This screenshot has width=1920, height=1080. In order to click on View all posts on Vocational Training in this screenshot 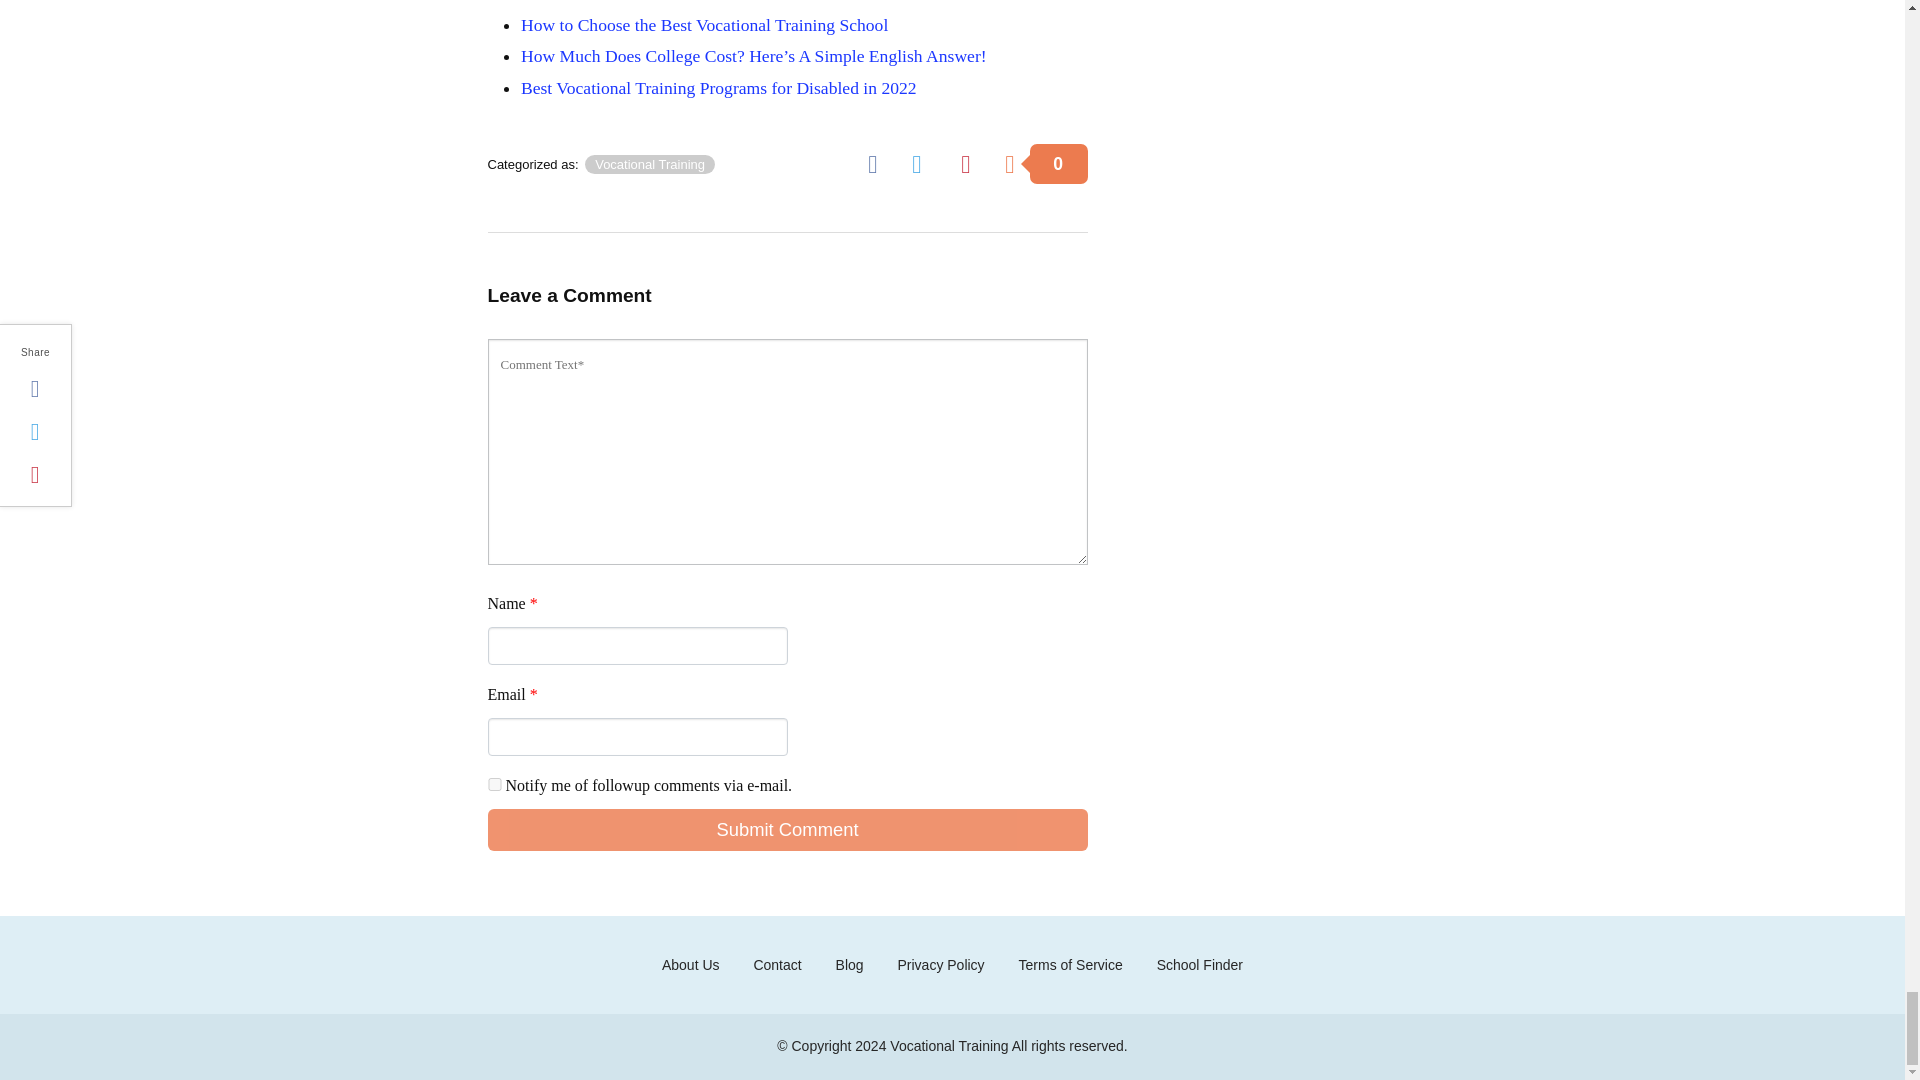, I will do `click(650, 164)`.